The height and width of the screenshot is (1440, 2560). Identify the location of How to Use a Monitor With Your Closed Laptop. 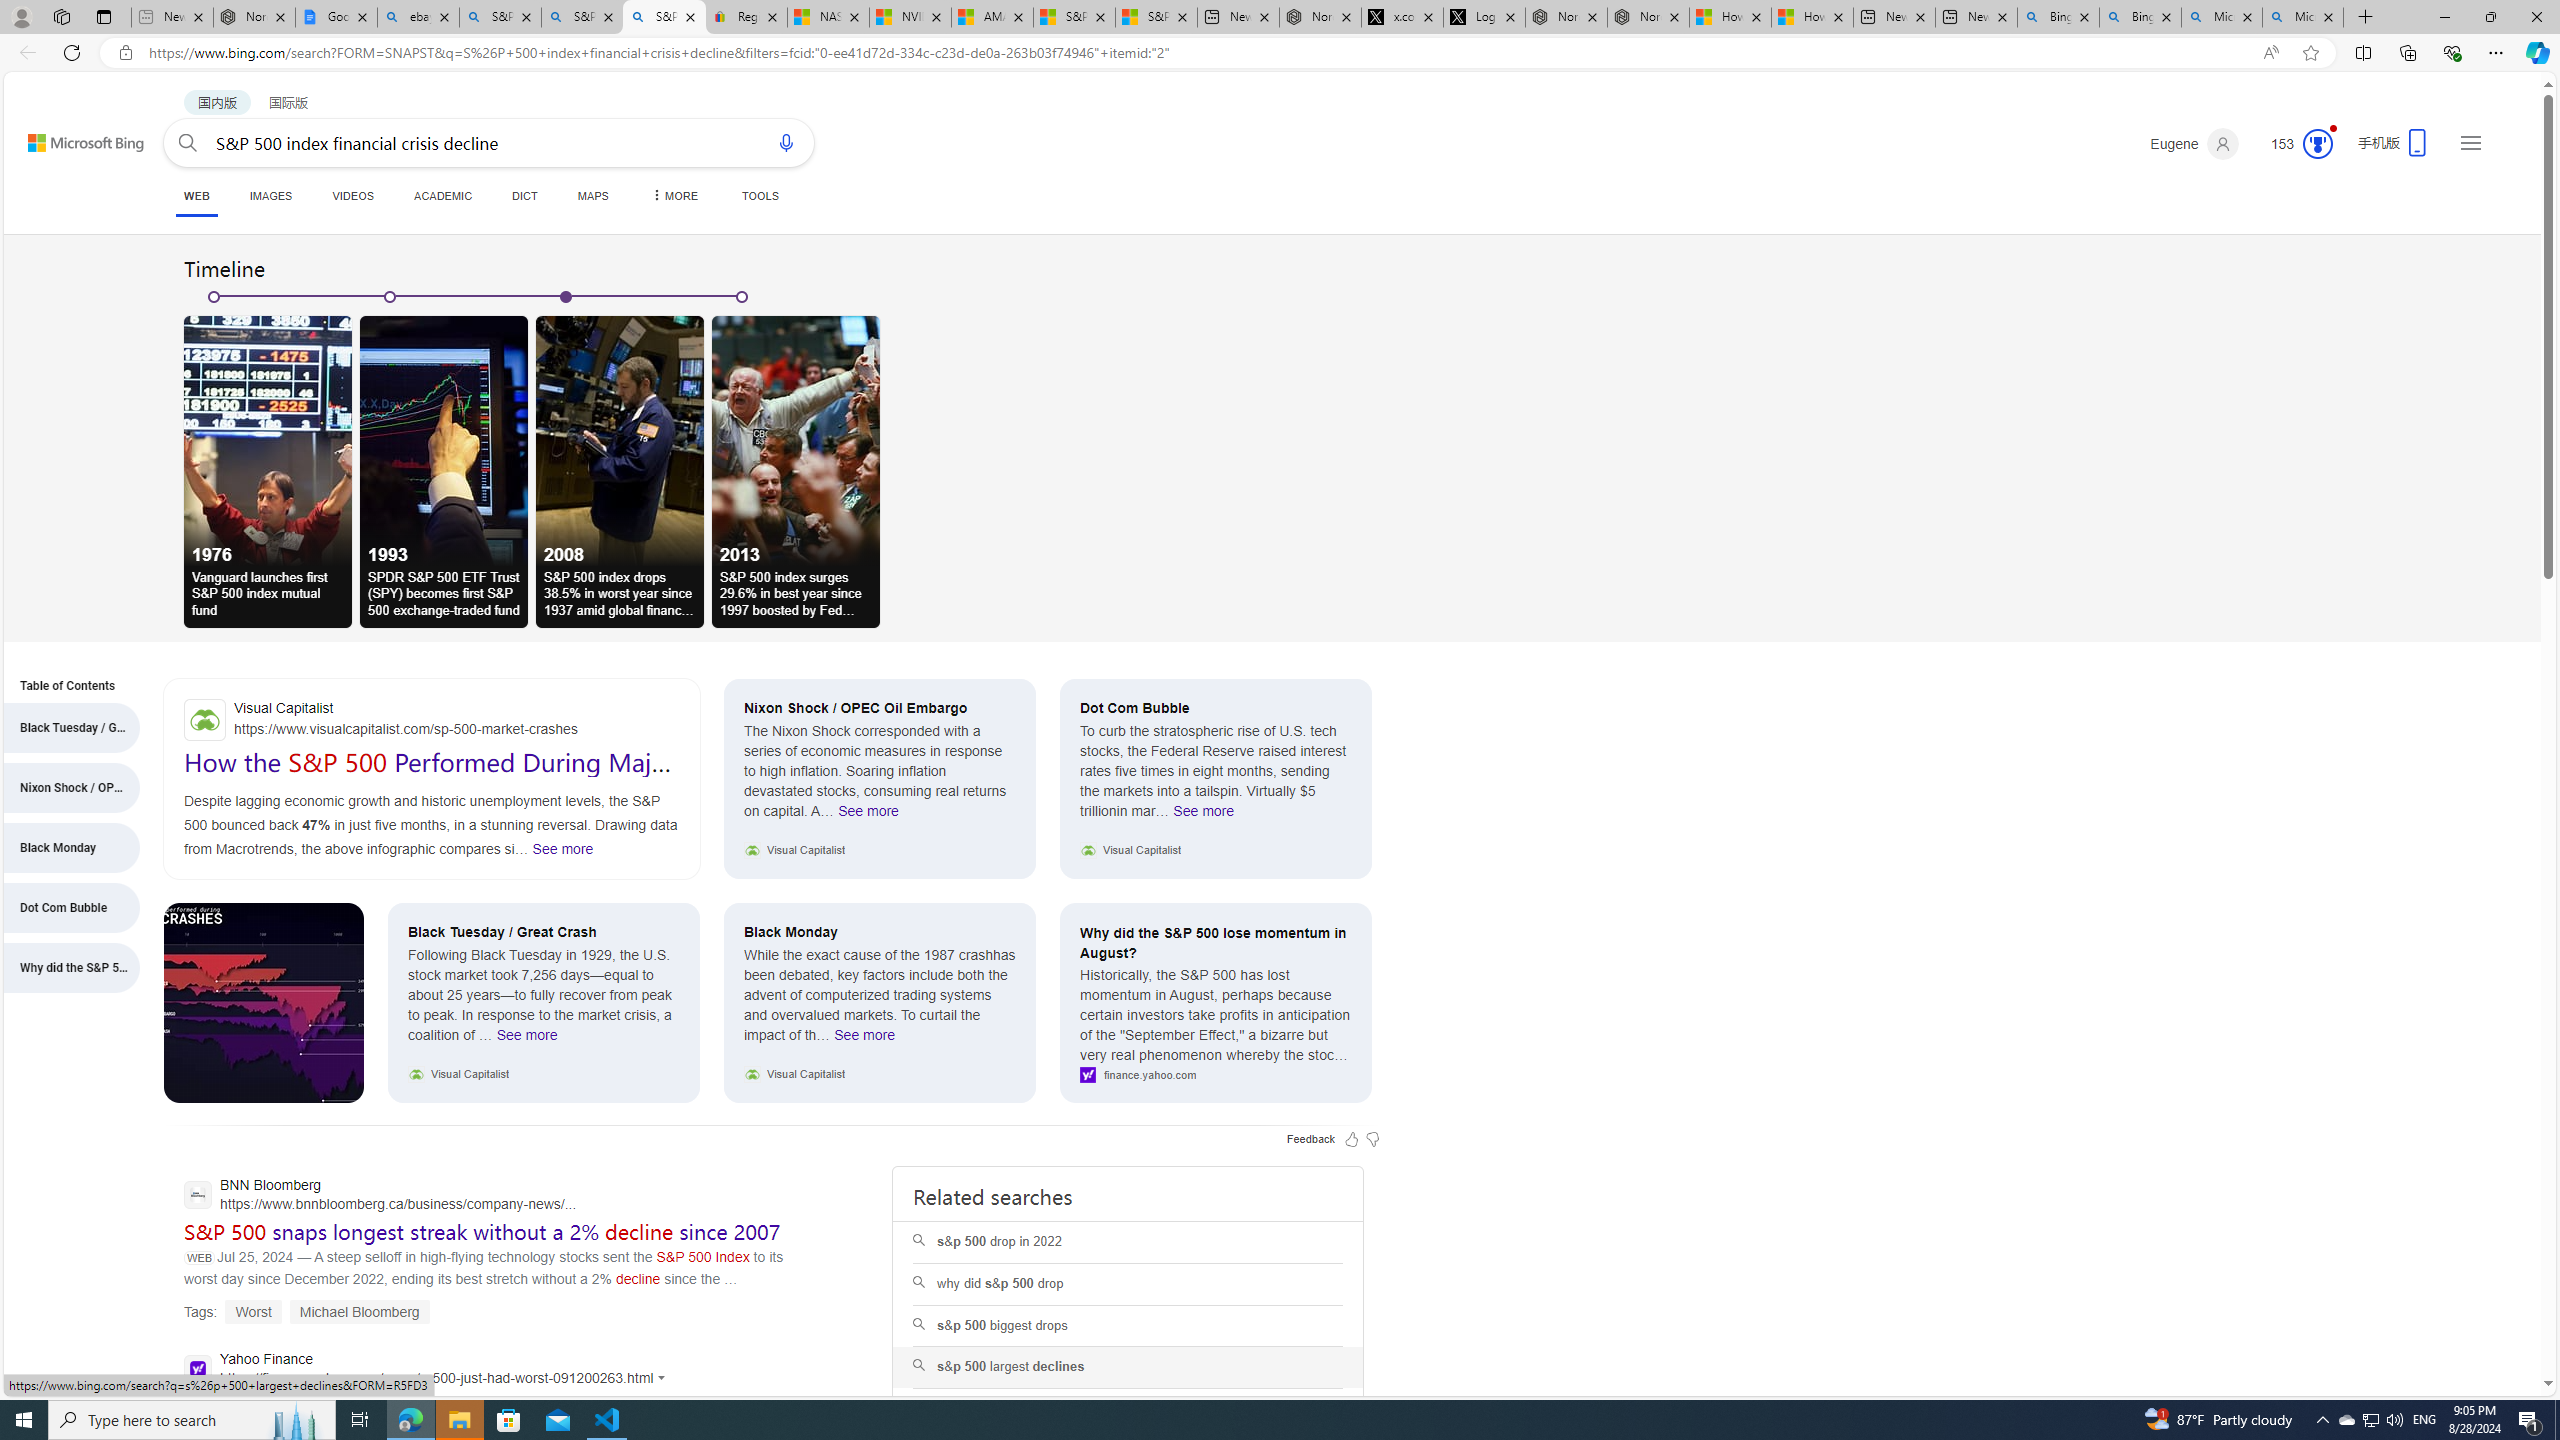
(1812, 17).